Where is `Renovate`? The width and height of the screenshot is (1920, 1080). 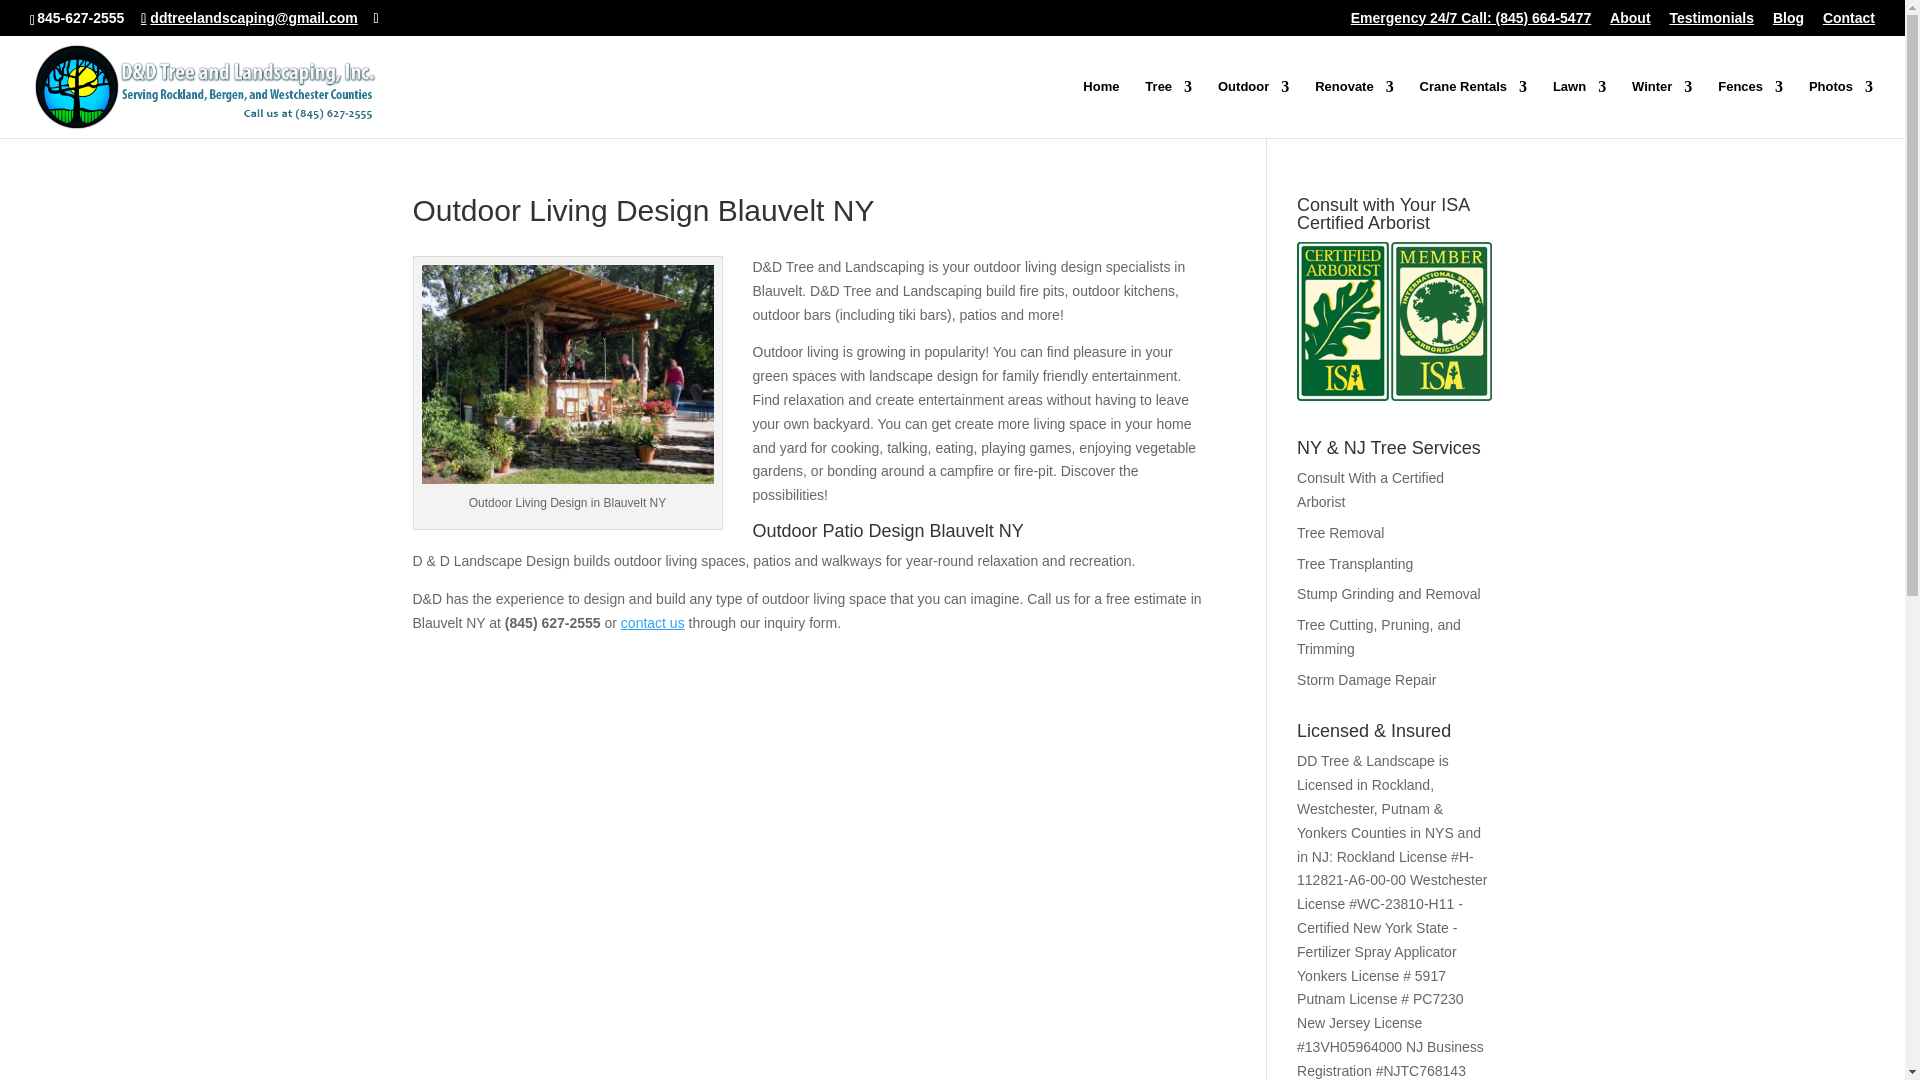
Renovate is located at coordinates (1354, 108).